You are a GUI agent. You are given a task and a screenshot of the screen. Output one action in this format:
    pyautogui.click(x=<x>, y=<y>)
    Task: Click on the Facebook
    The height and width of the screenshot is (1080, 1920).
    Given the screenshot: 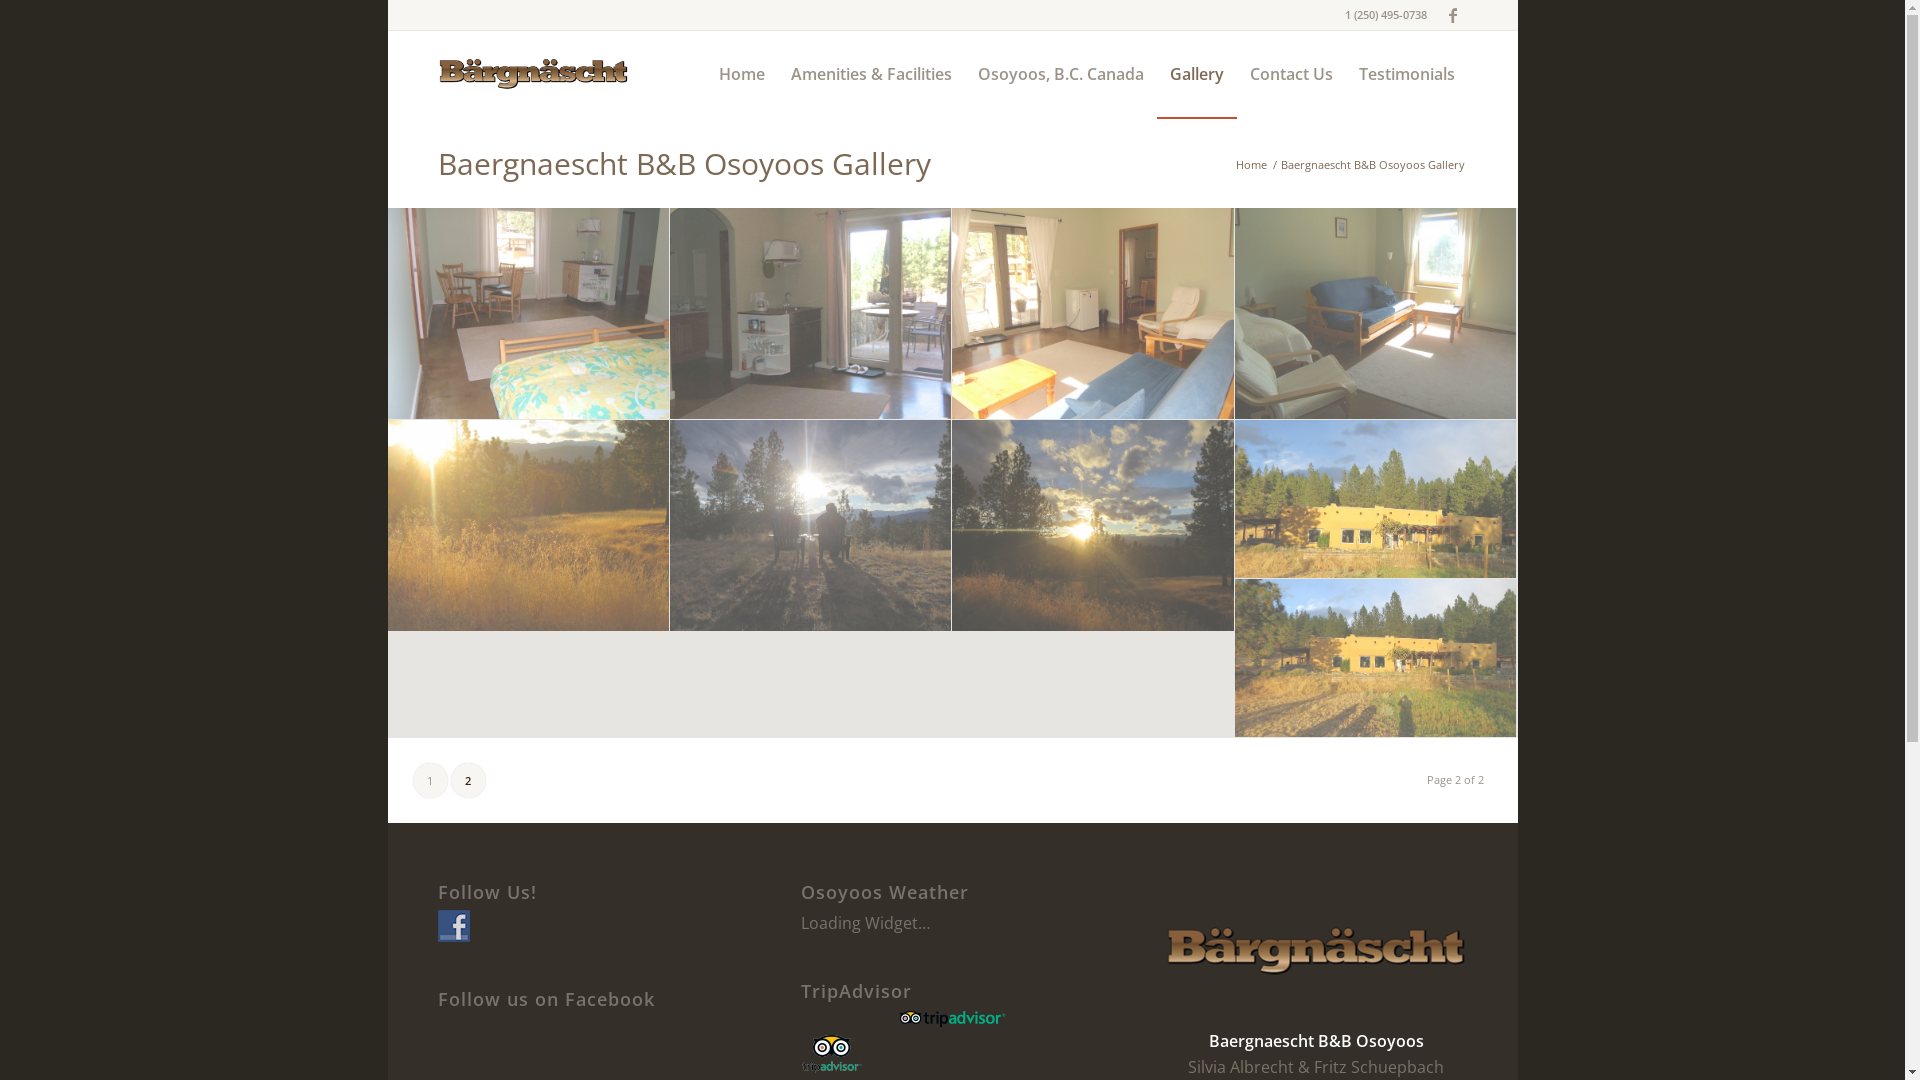 What is the action you would take?
    pyautogui.click(x=1453, y=15)
    